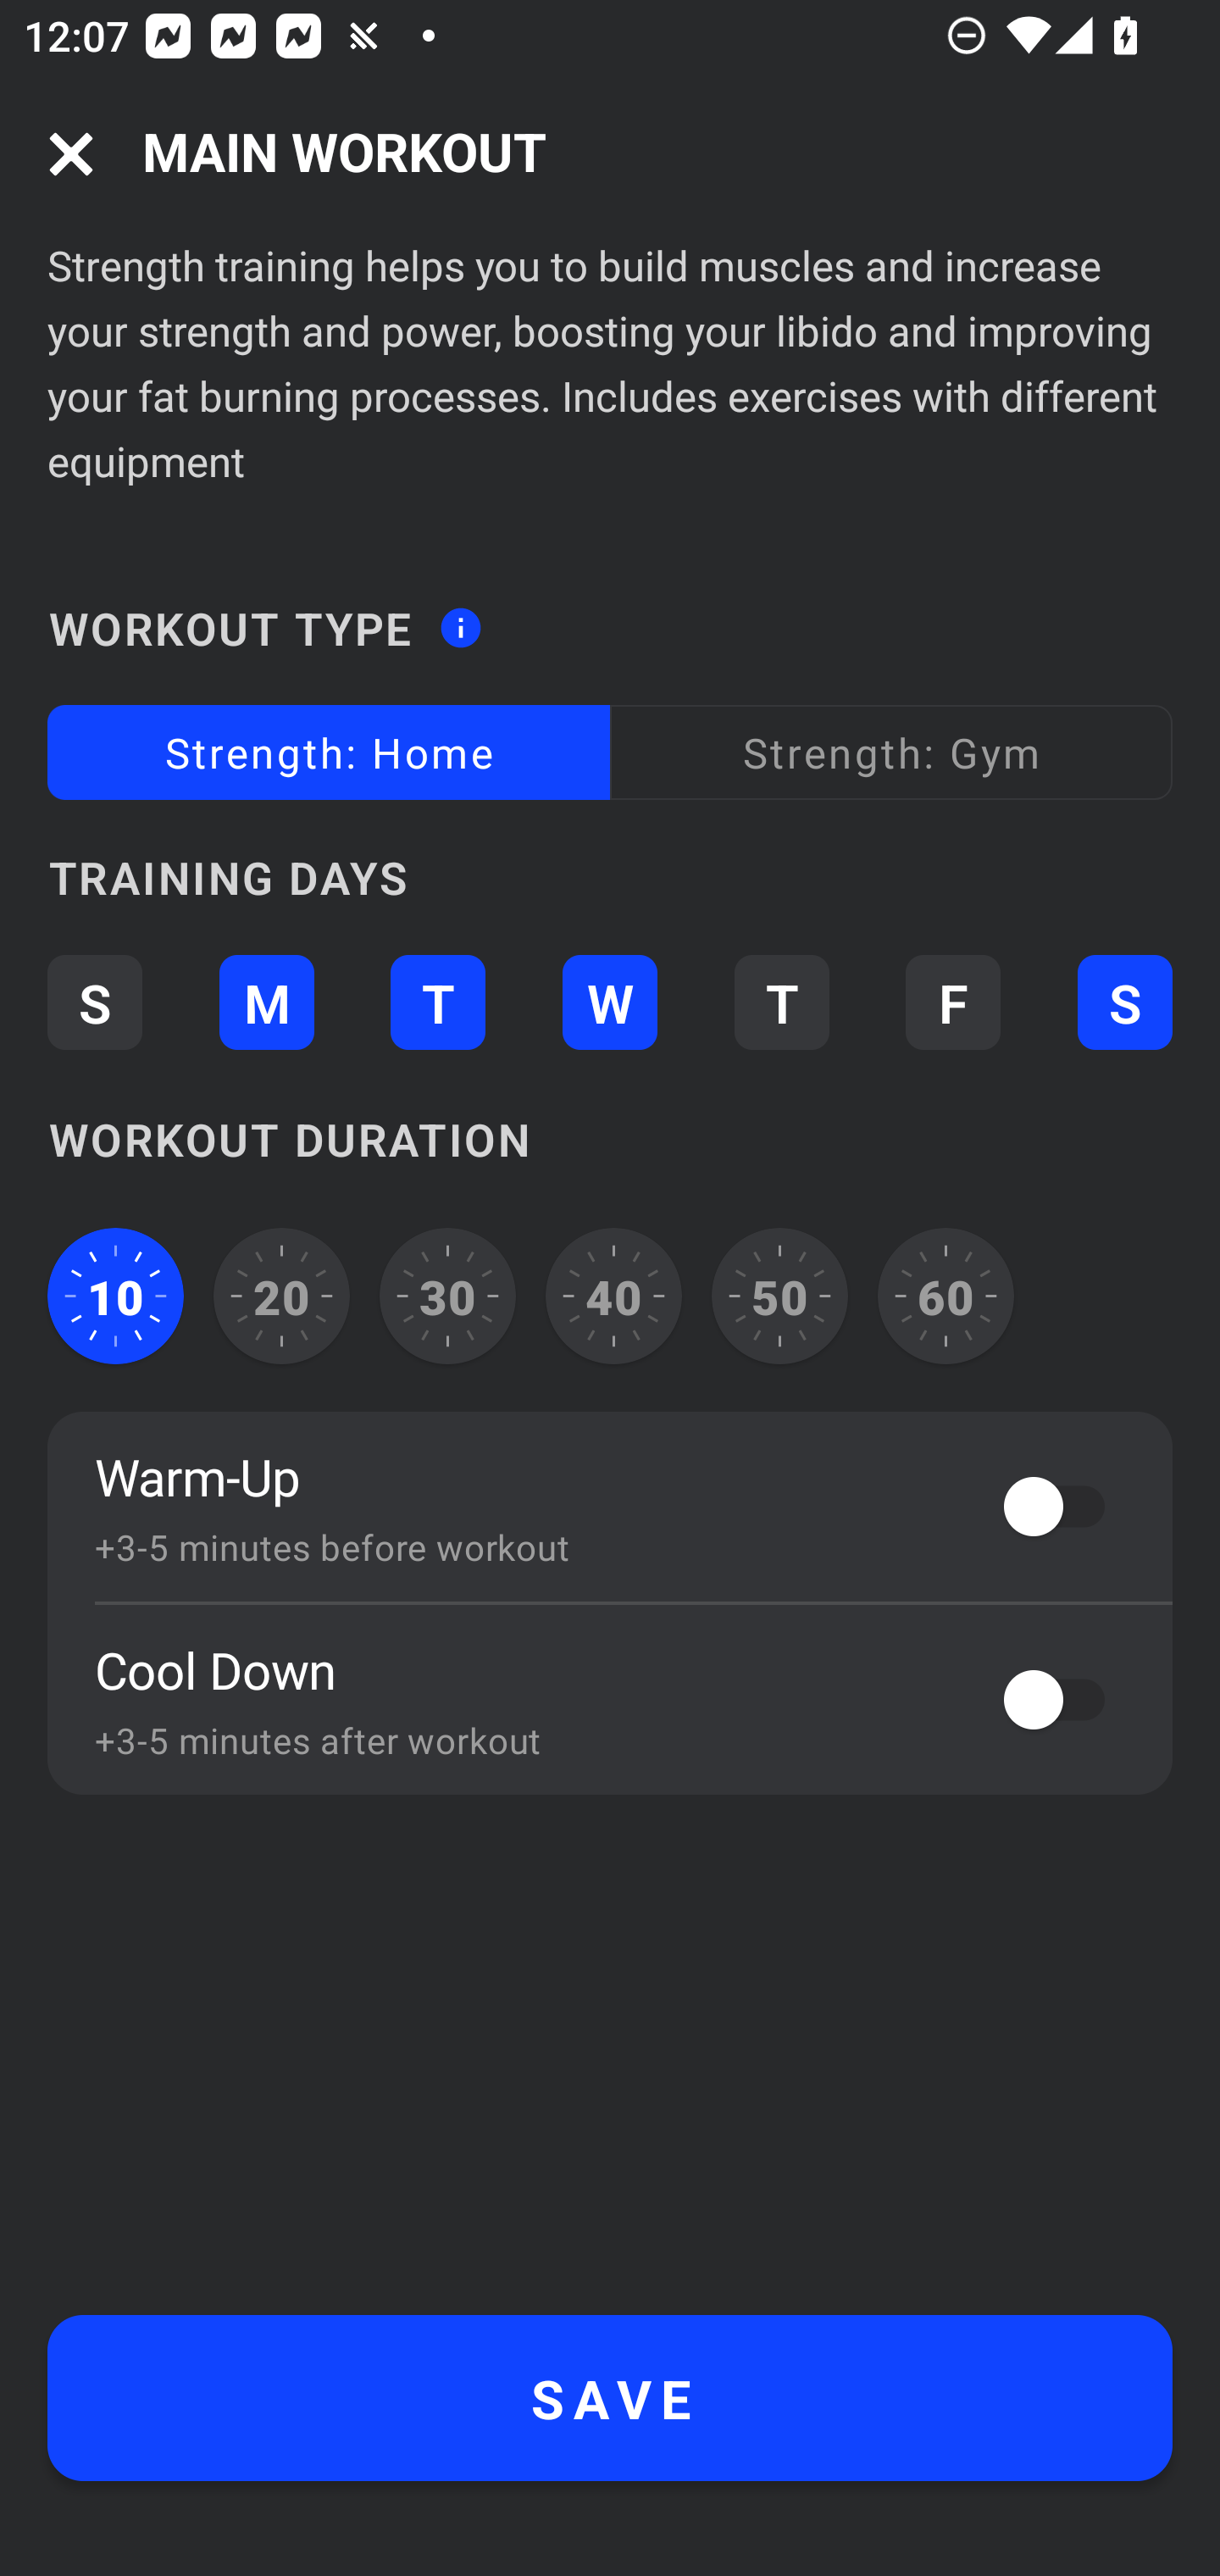 Image resolution: width=1220 pixels, height=2576 pixels. I want to click on Workout type information button, so click(460, 618).